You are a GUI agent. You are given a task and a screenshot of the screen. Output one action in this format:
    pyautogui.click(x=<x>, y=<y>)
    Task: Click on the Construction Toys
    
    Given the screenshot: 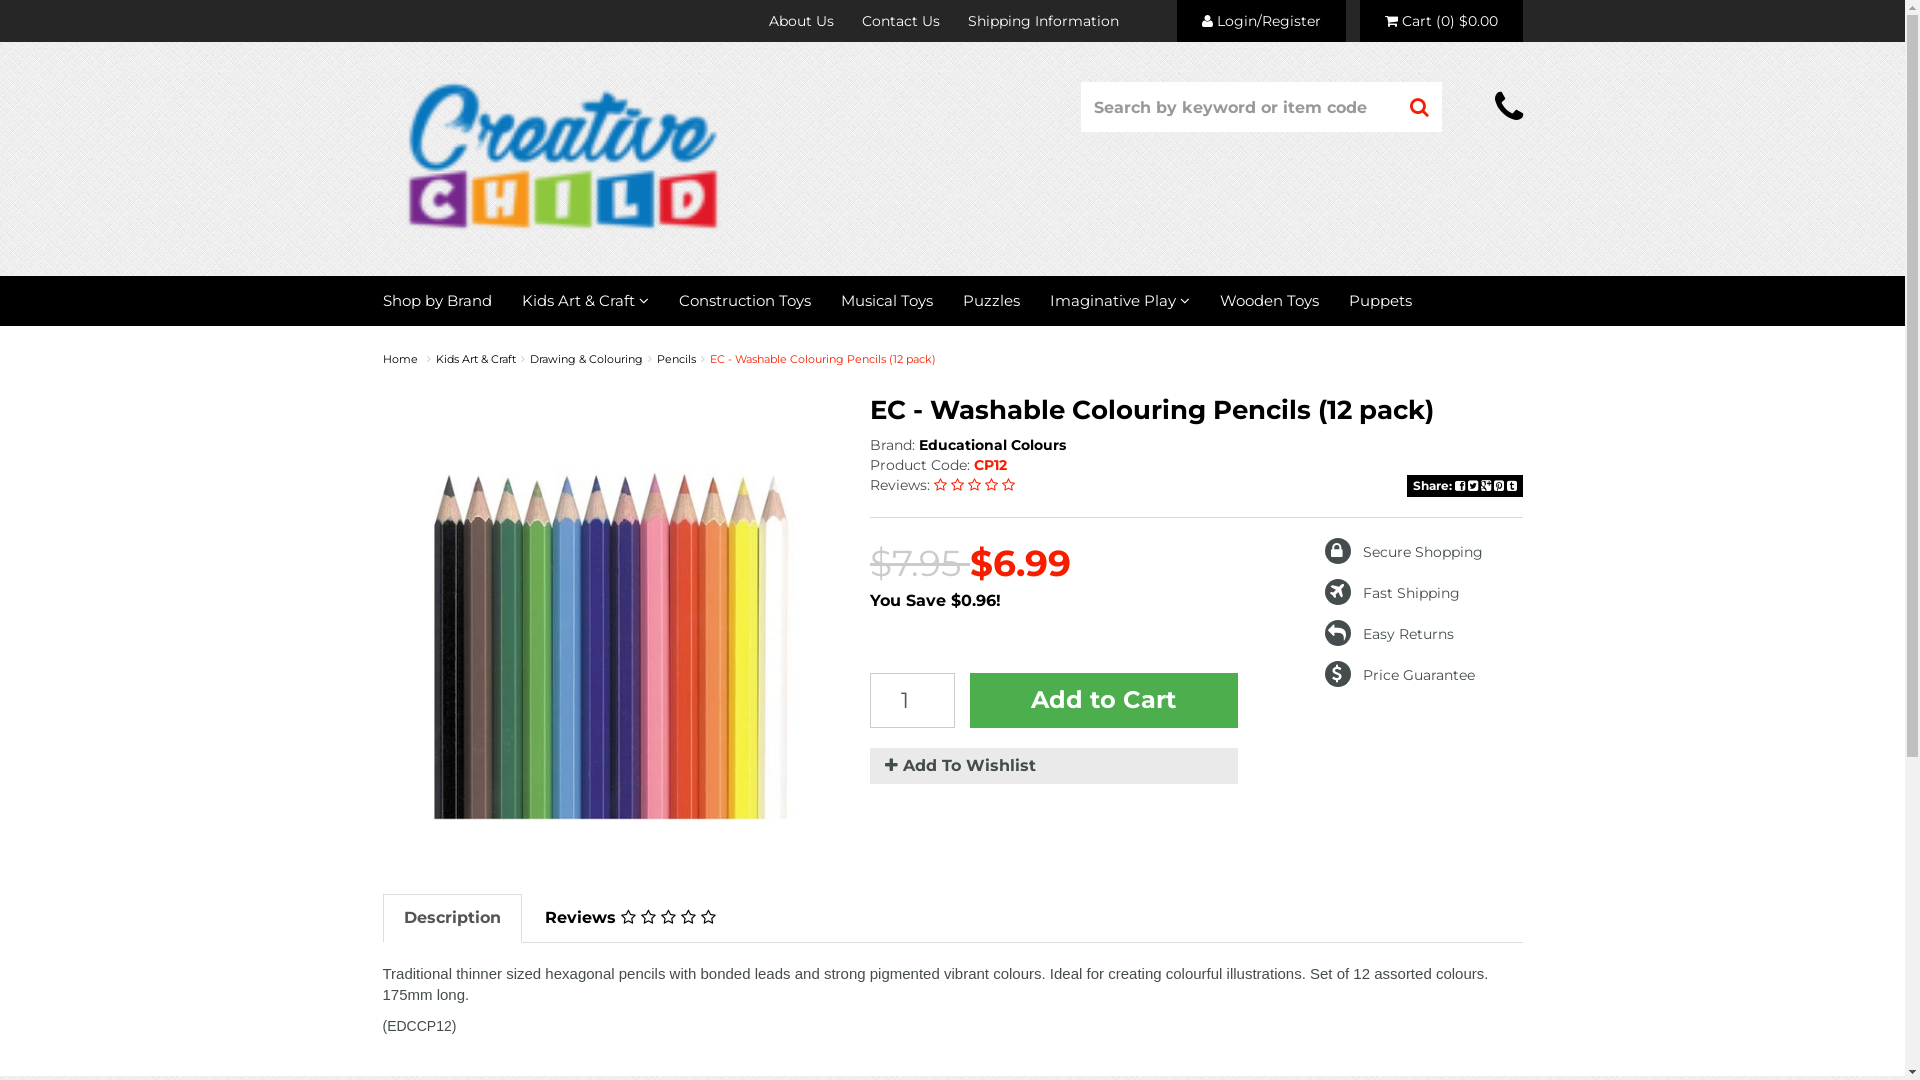 What is the action you would take?
    pyautogui.click(x=745, y=301)
    